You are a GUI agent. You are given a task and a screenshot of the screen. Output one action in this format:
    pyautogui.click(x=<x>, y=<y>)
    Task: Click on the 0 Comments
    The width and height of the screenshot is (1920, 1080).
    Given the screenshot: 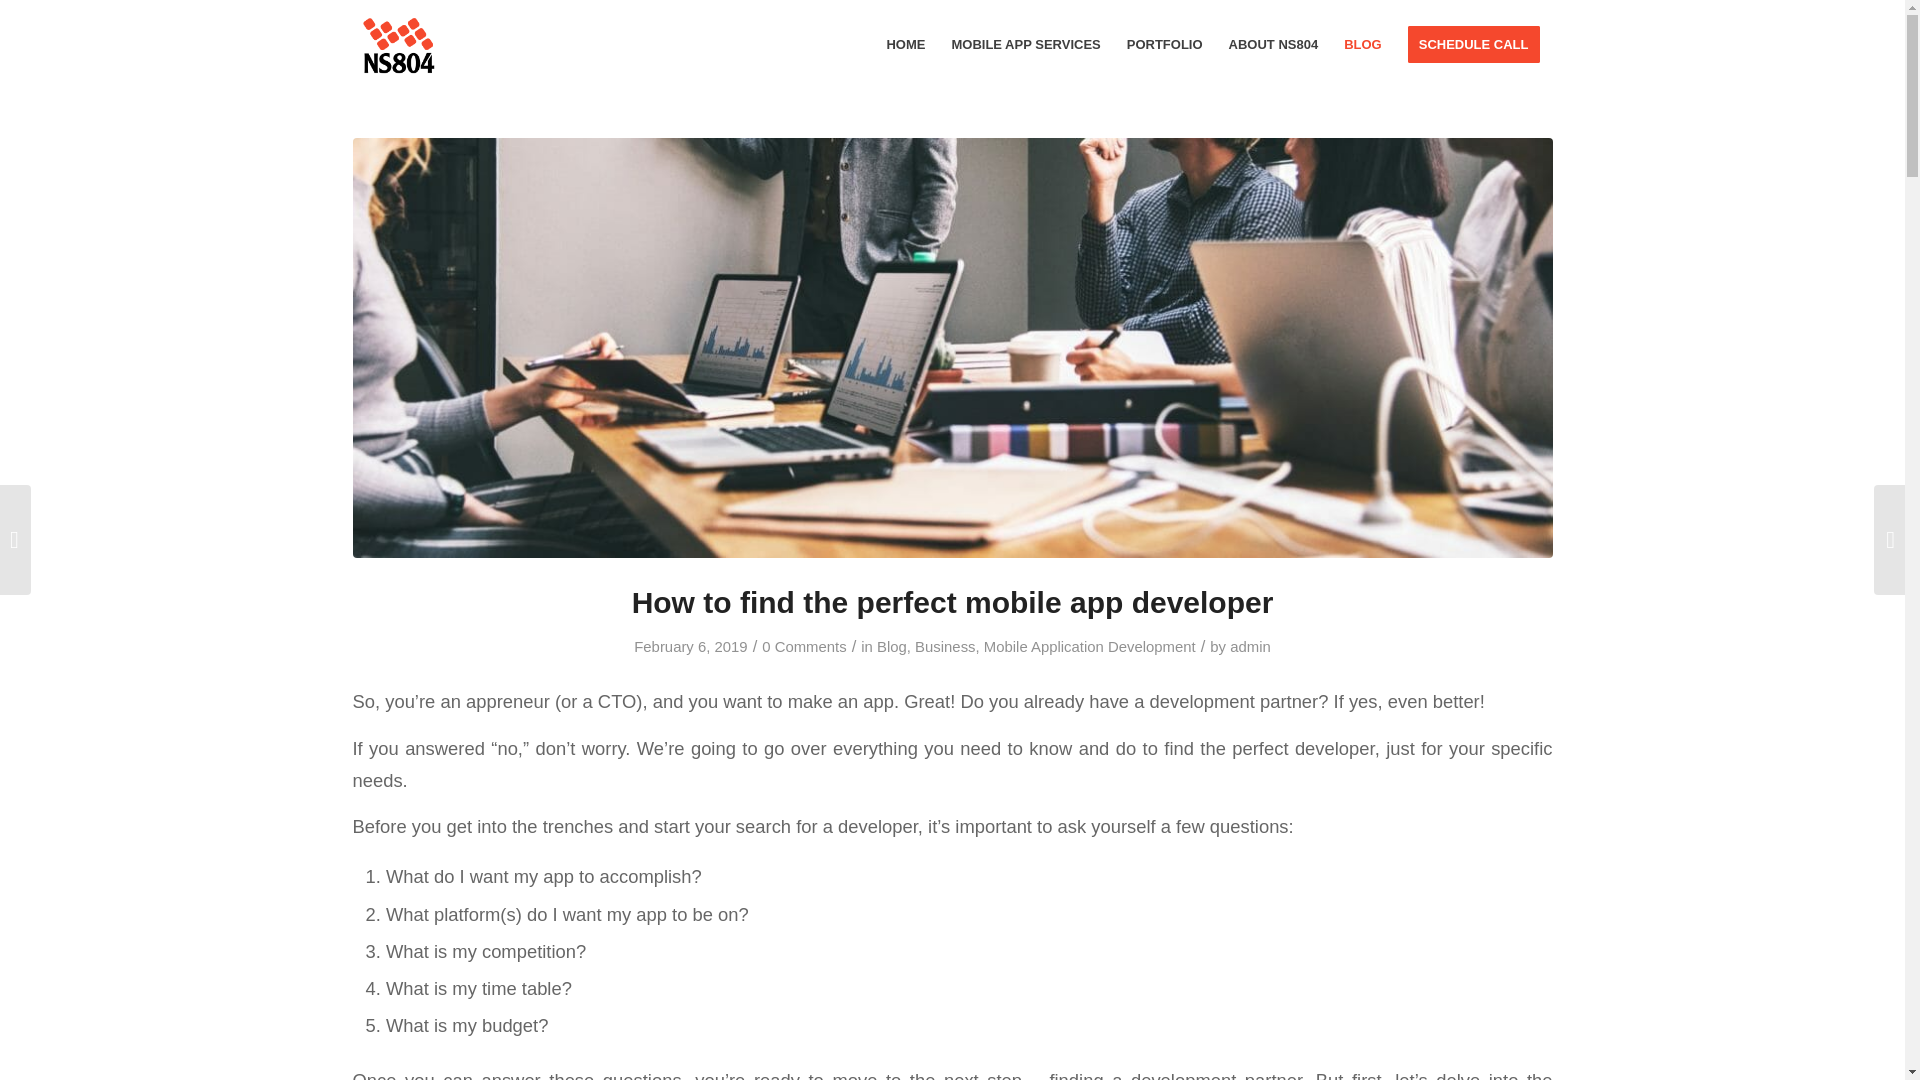 What is the action you would take?
    pyautogui.click(x=804, y=646)
    